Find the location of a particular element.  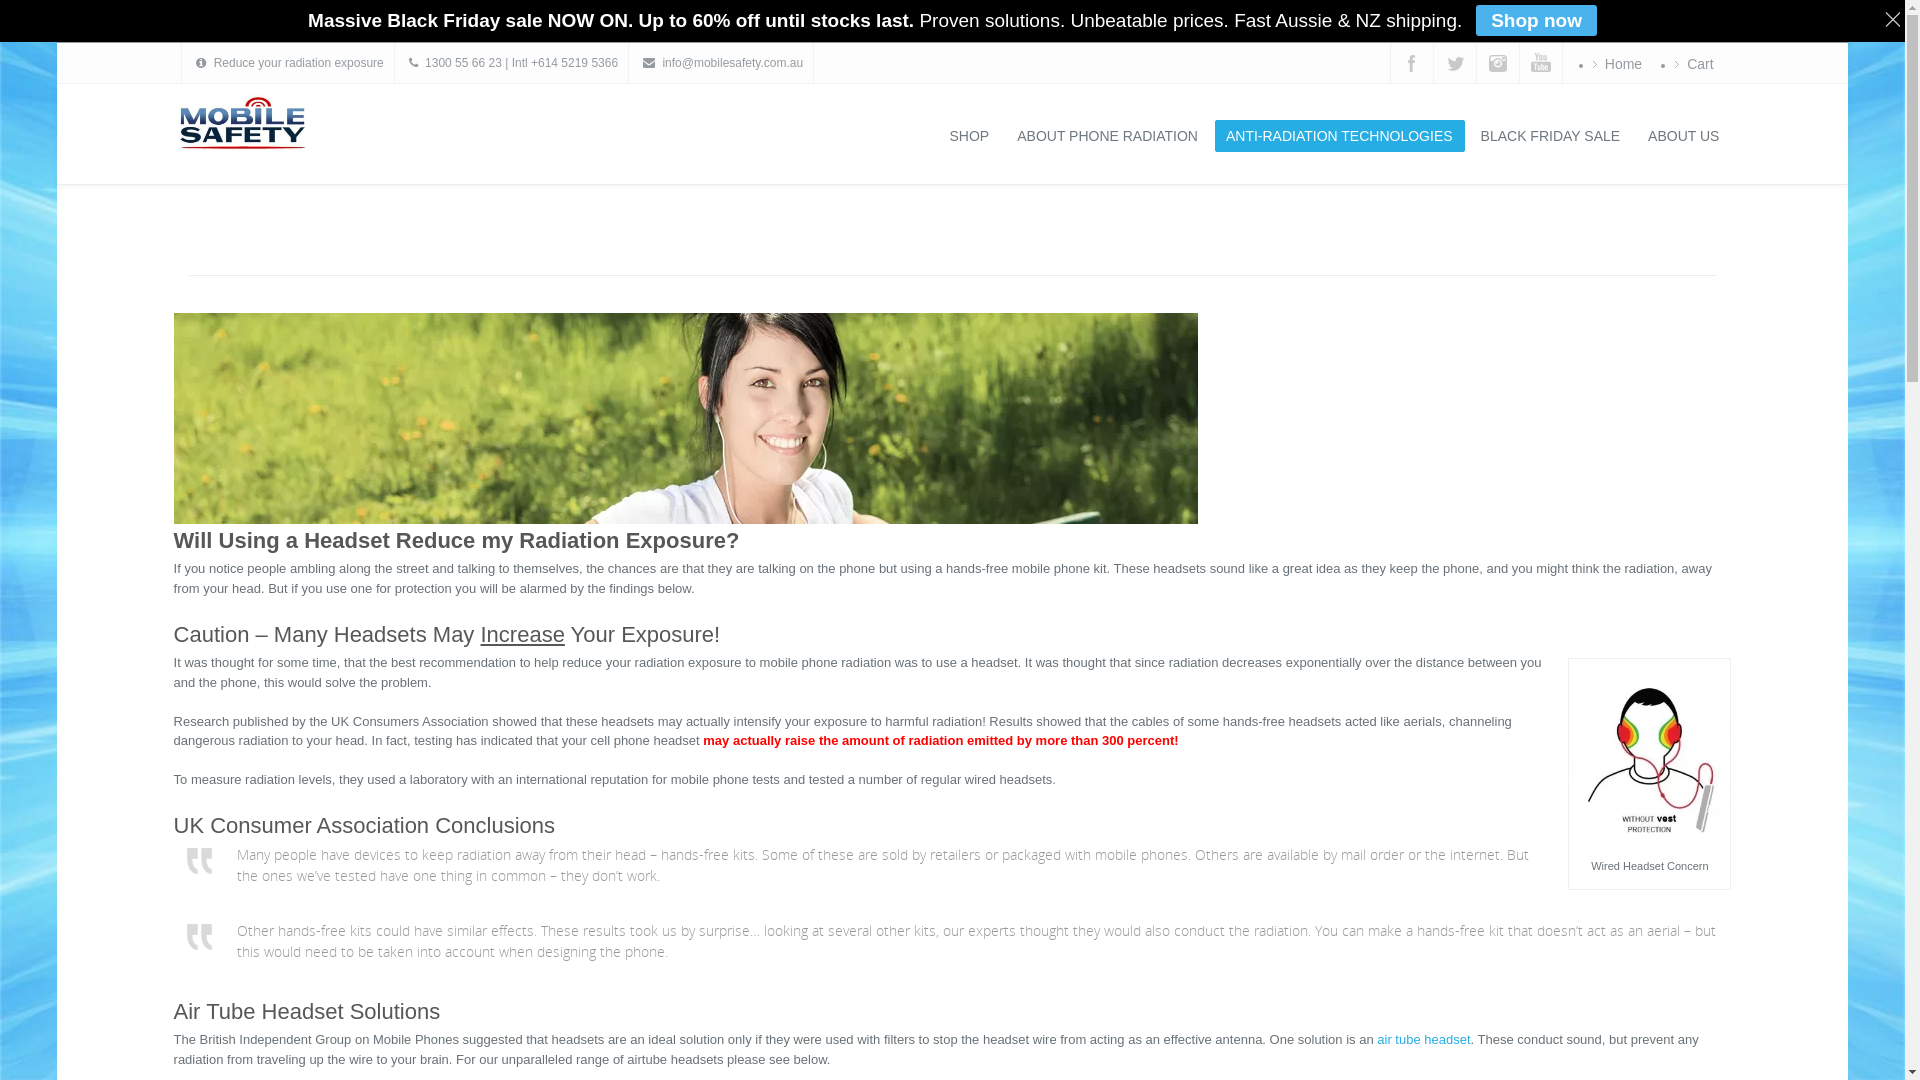

BLACK FRIDAY SALE is located at coordinates (1552, 136).